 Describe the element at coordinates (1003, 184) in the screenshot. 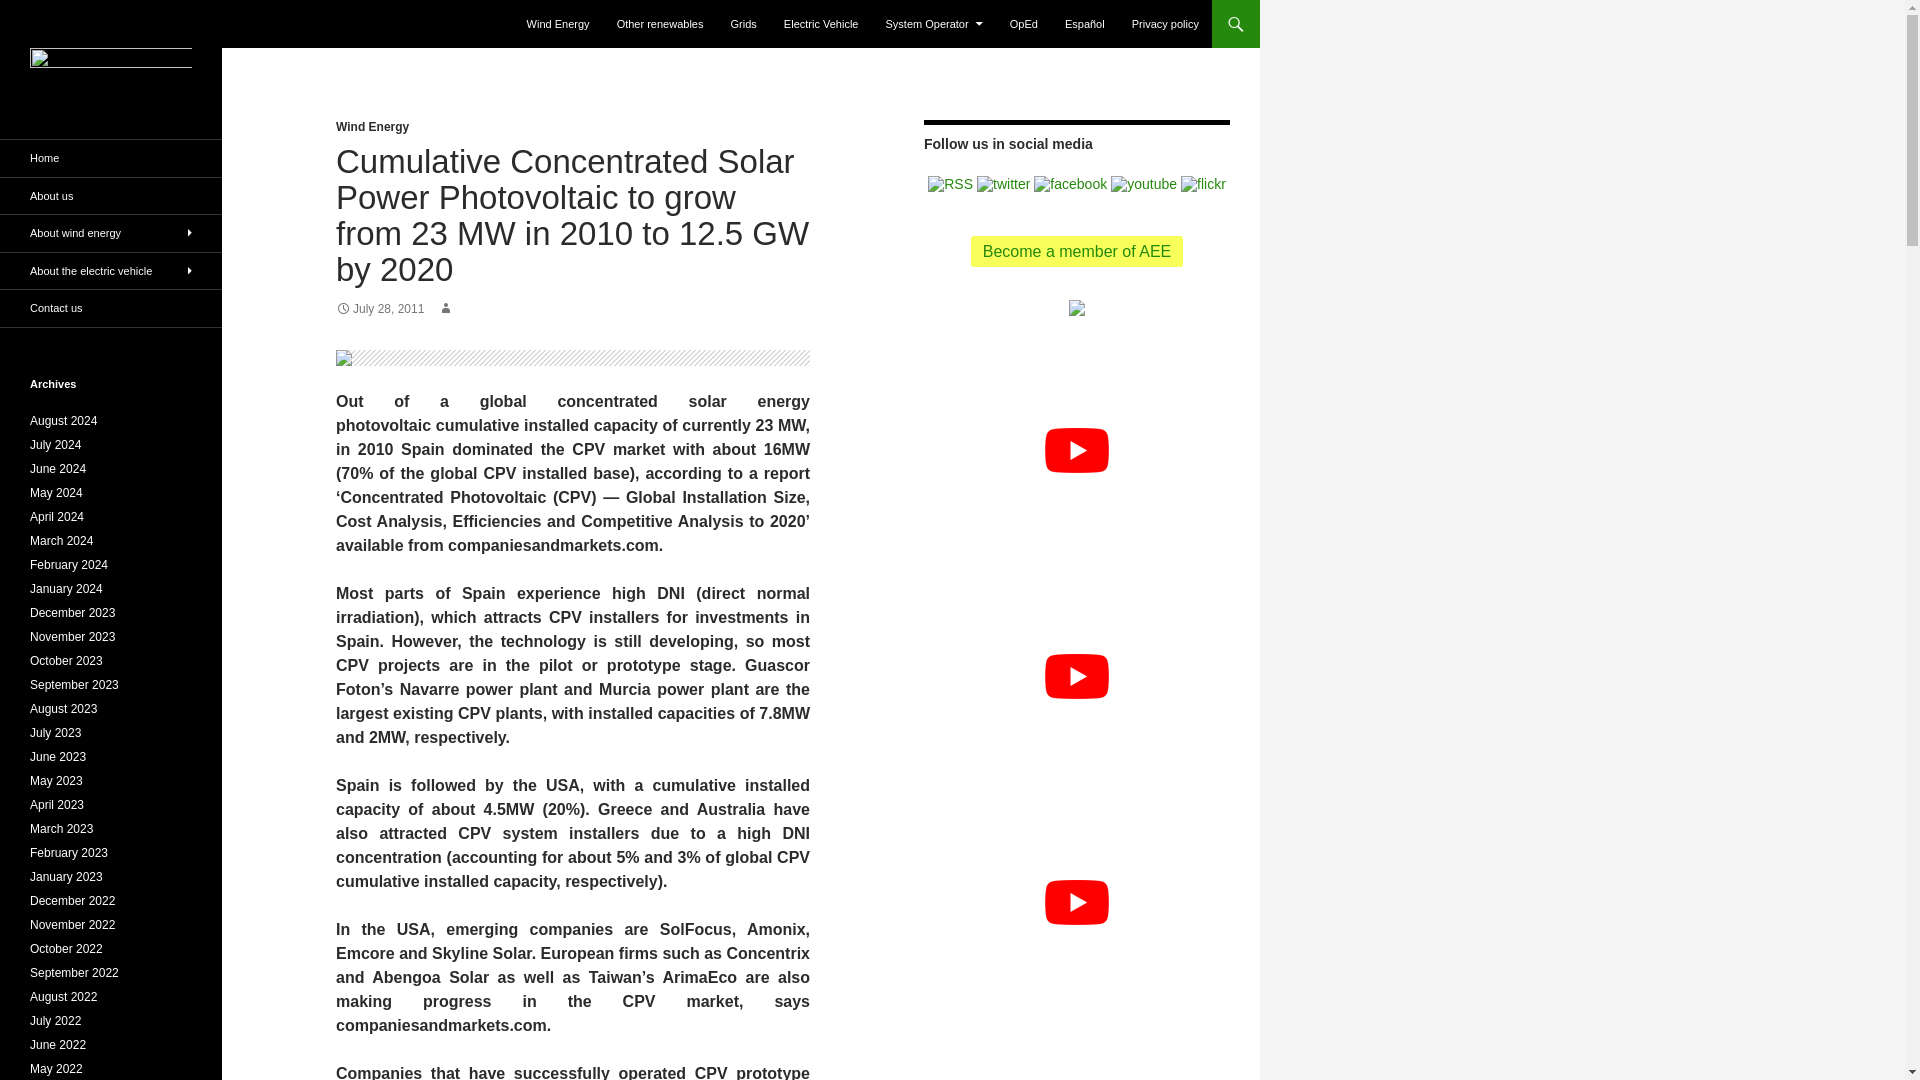

I see `twitter` at that location.